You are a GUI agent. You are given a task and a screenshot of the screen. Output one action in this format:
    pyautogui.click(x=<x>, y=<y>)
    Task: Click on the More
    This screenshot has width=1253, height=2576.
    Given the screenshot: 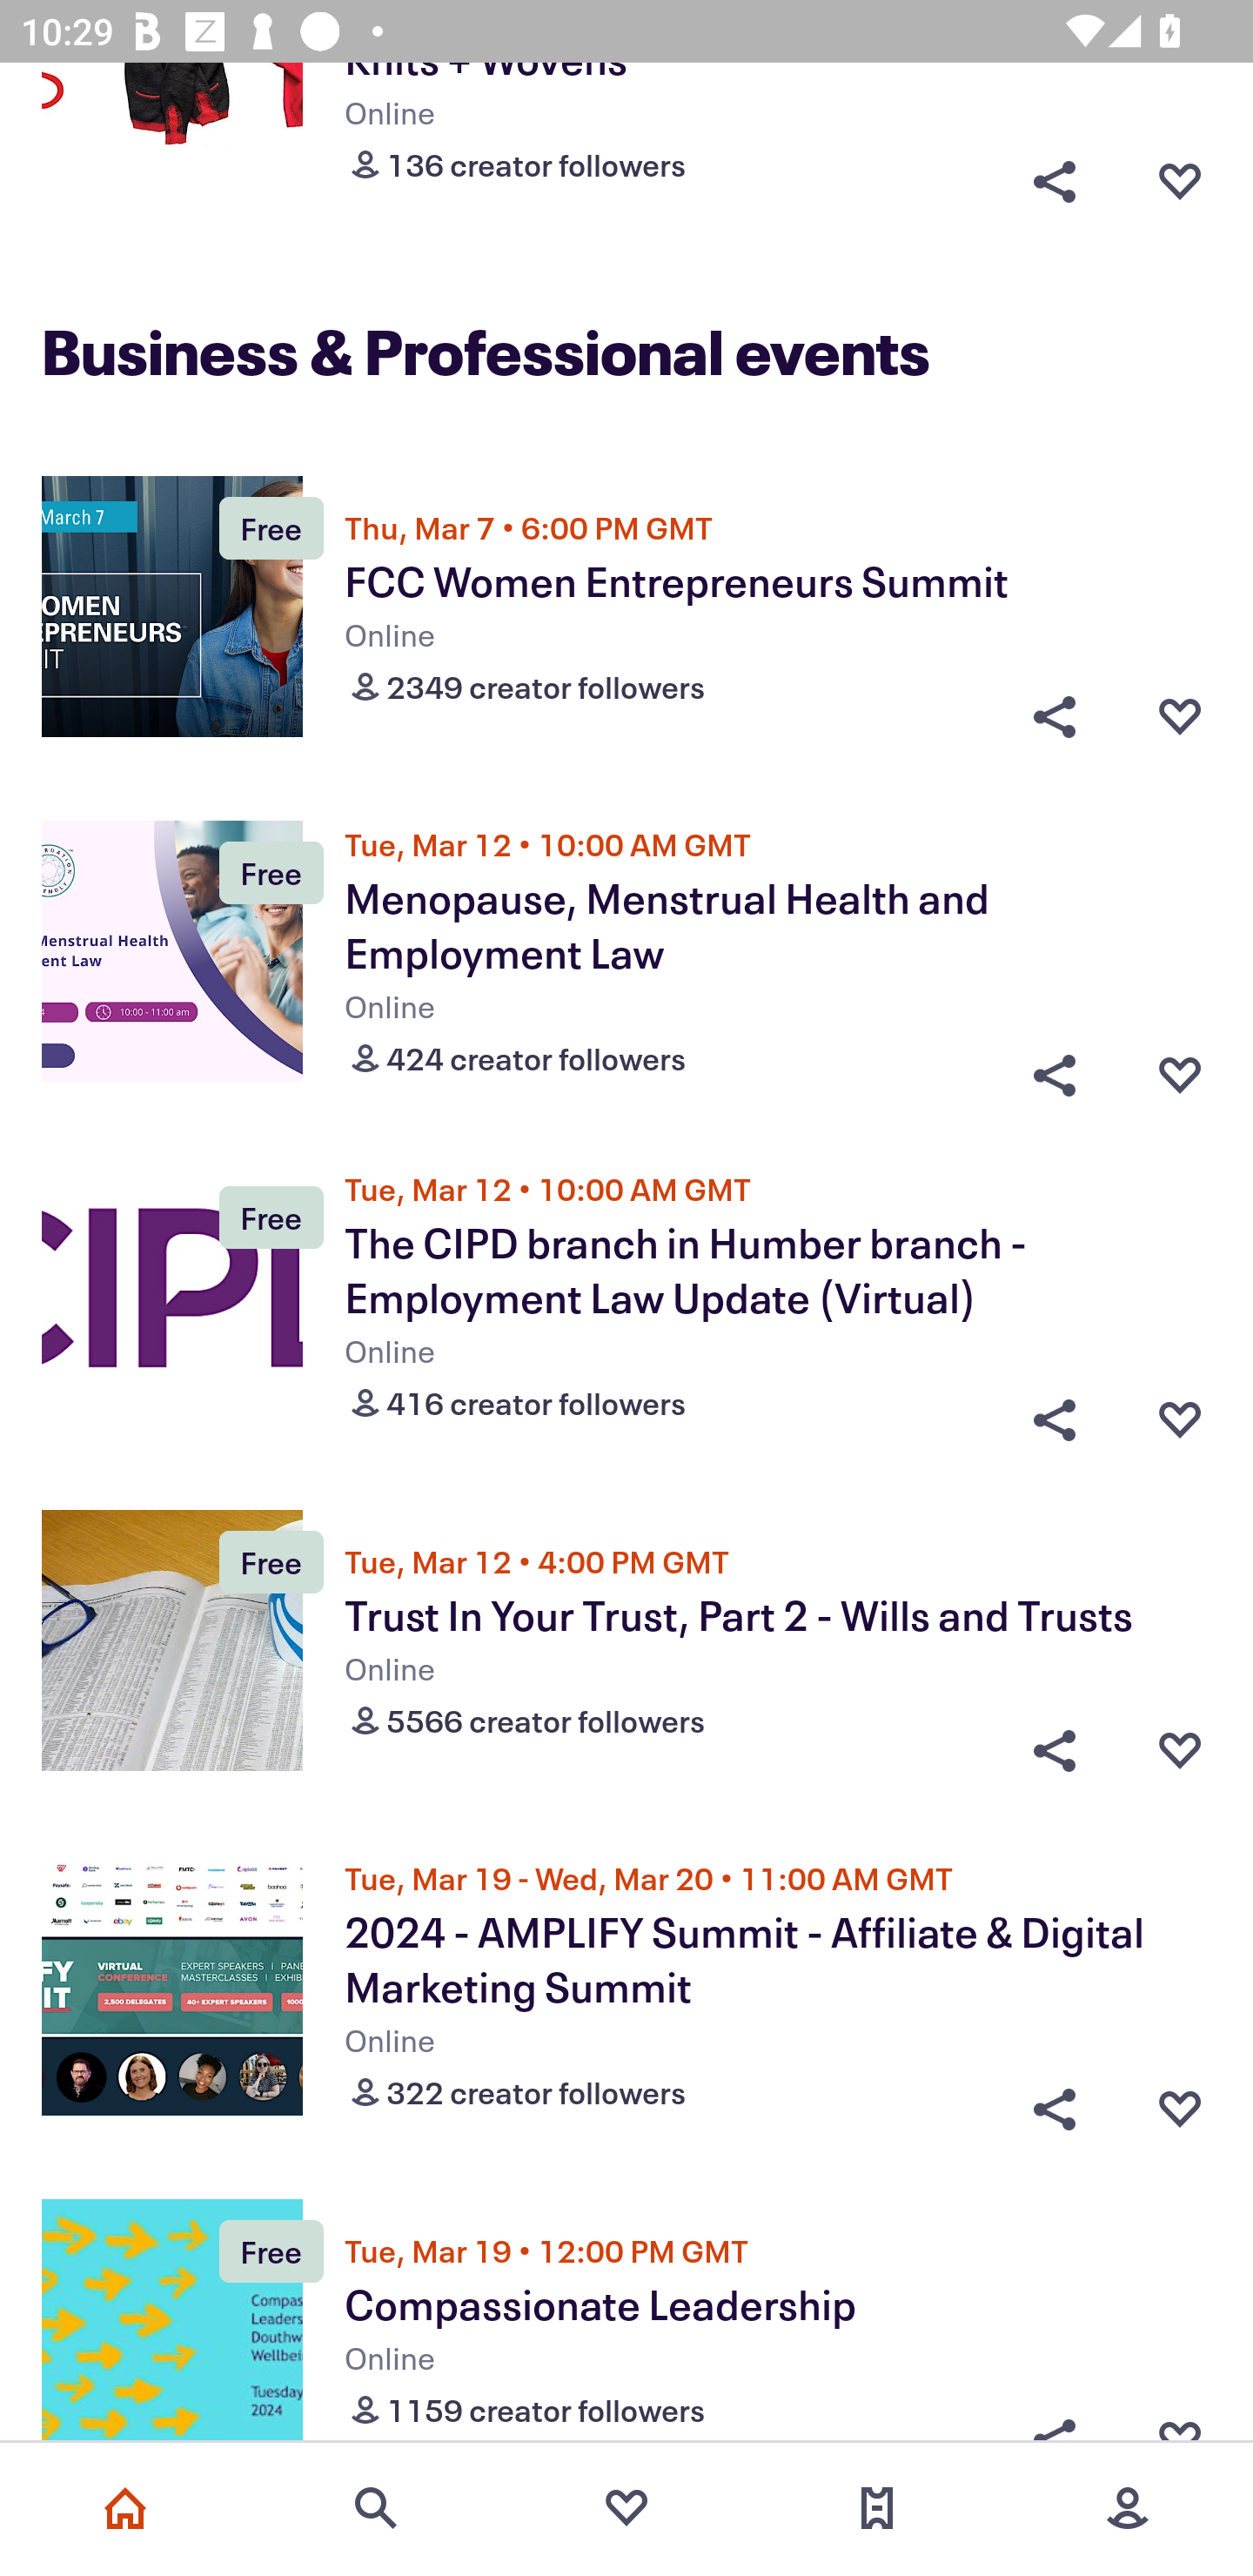 What is the action you would take?
    pyautogui.click(x=1128, y=2508)
    